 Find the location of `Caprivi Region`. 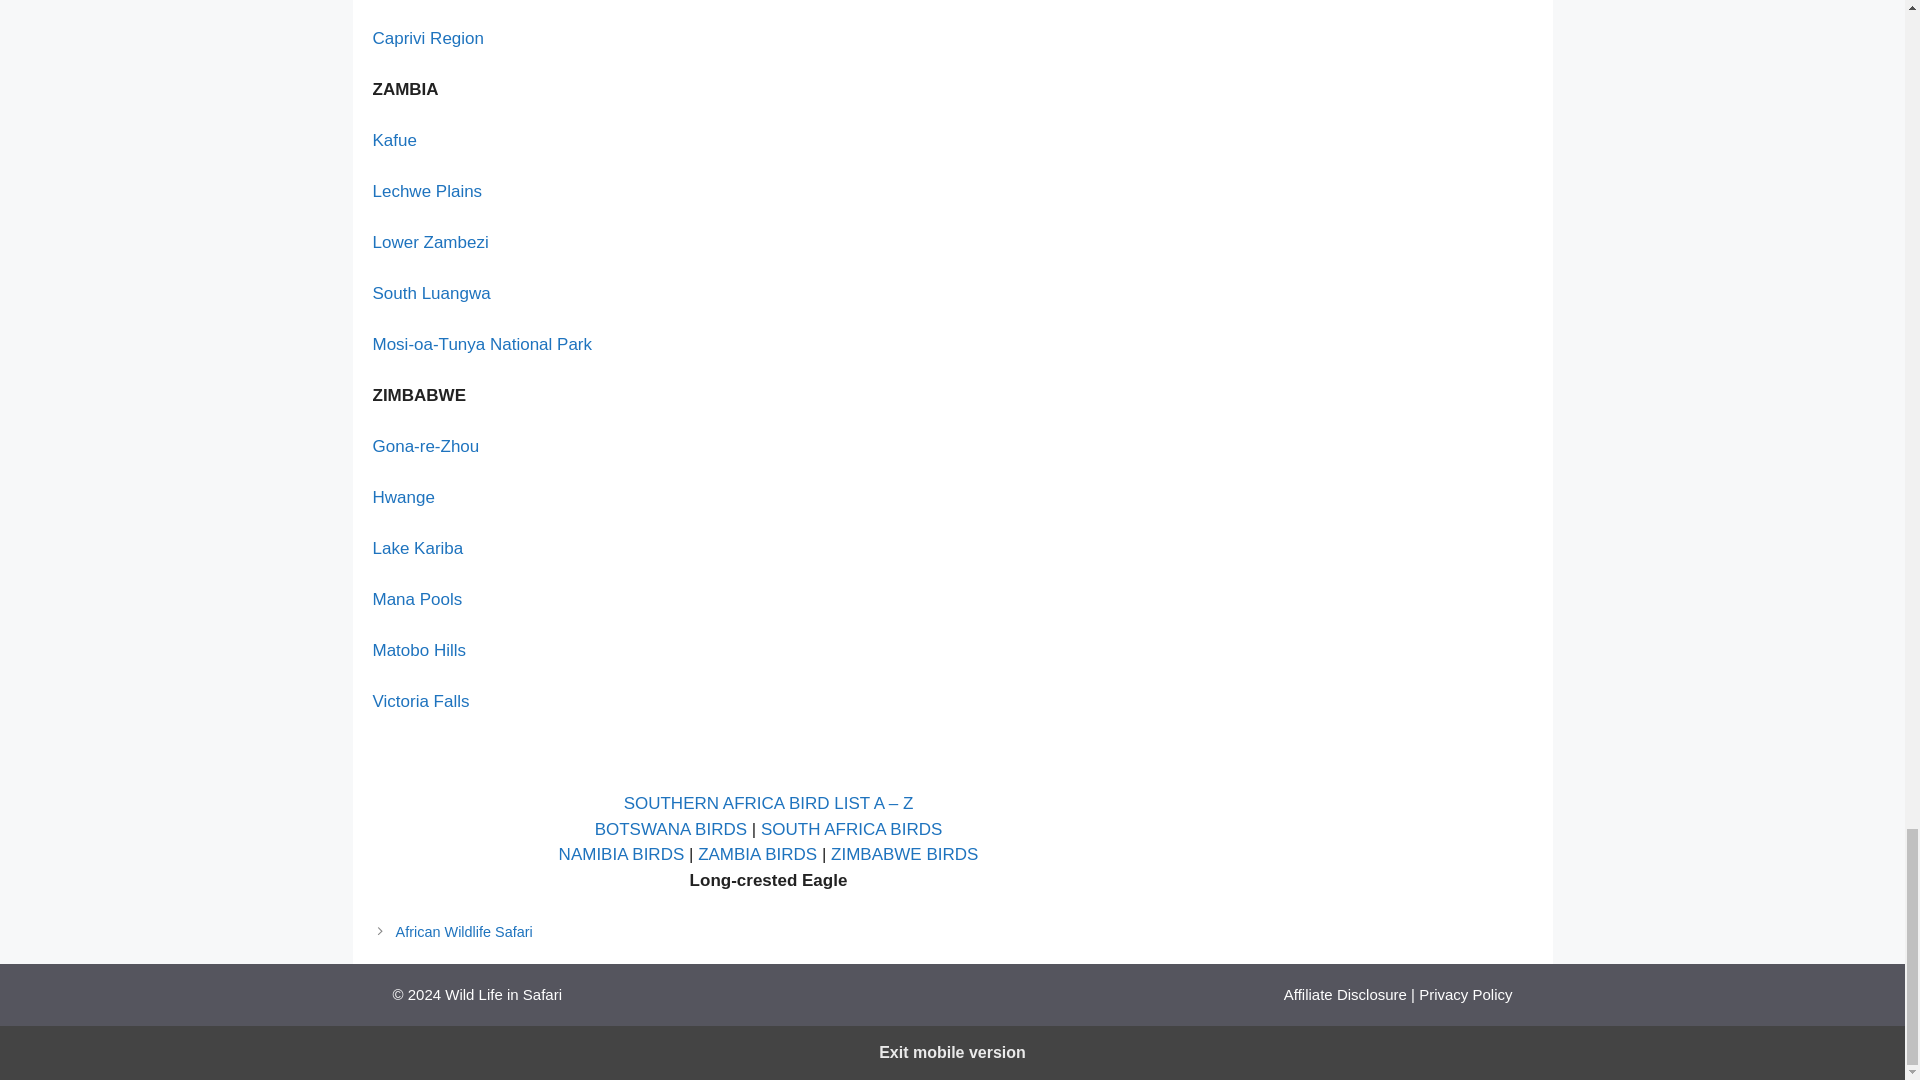

Caprivi Region is located at coordinates (428, 38).